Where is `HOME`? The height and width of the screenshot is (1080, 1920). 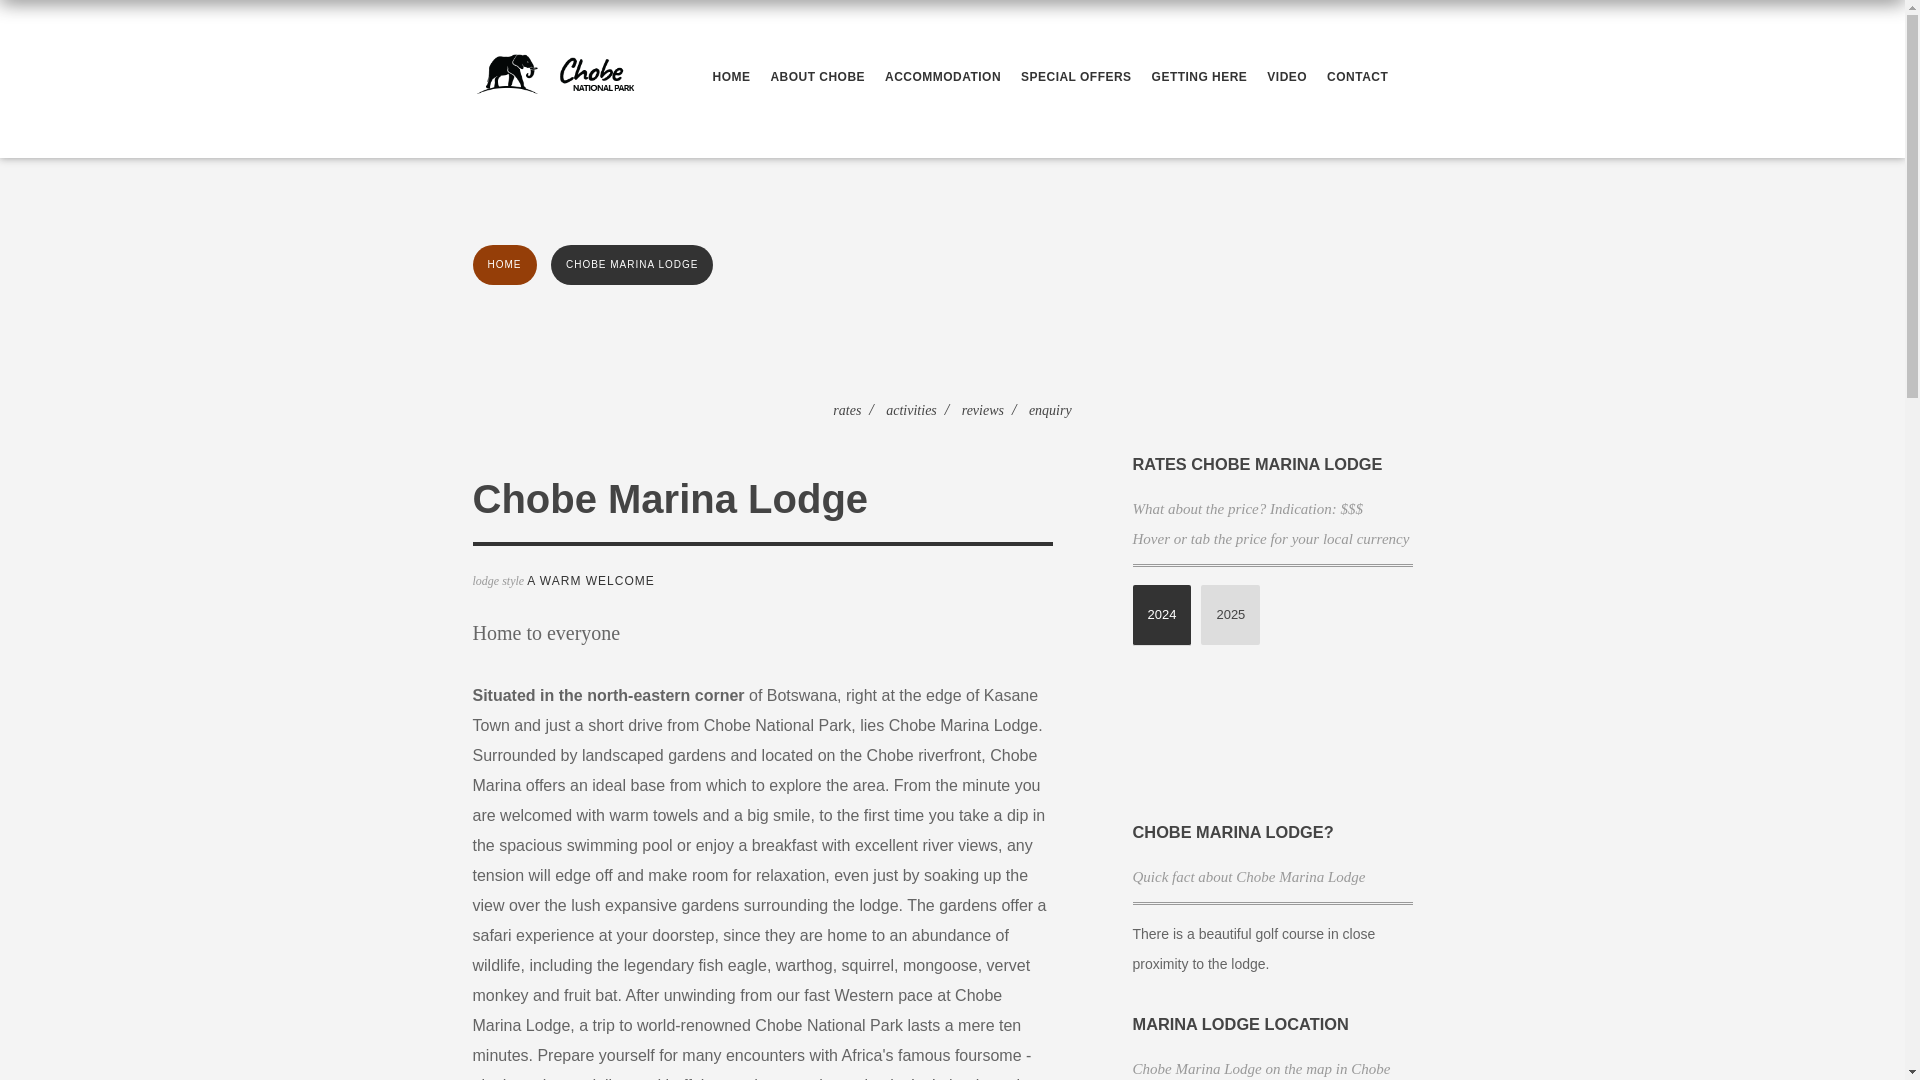 HOME is located at coordinates (736, 76).